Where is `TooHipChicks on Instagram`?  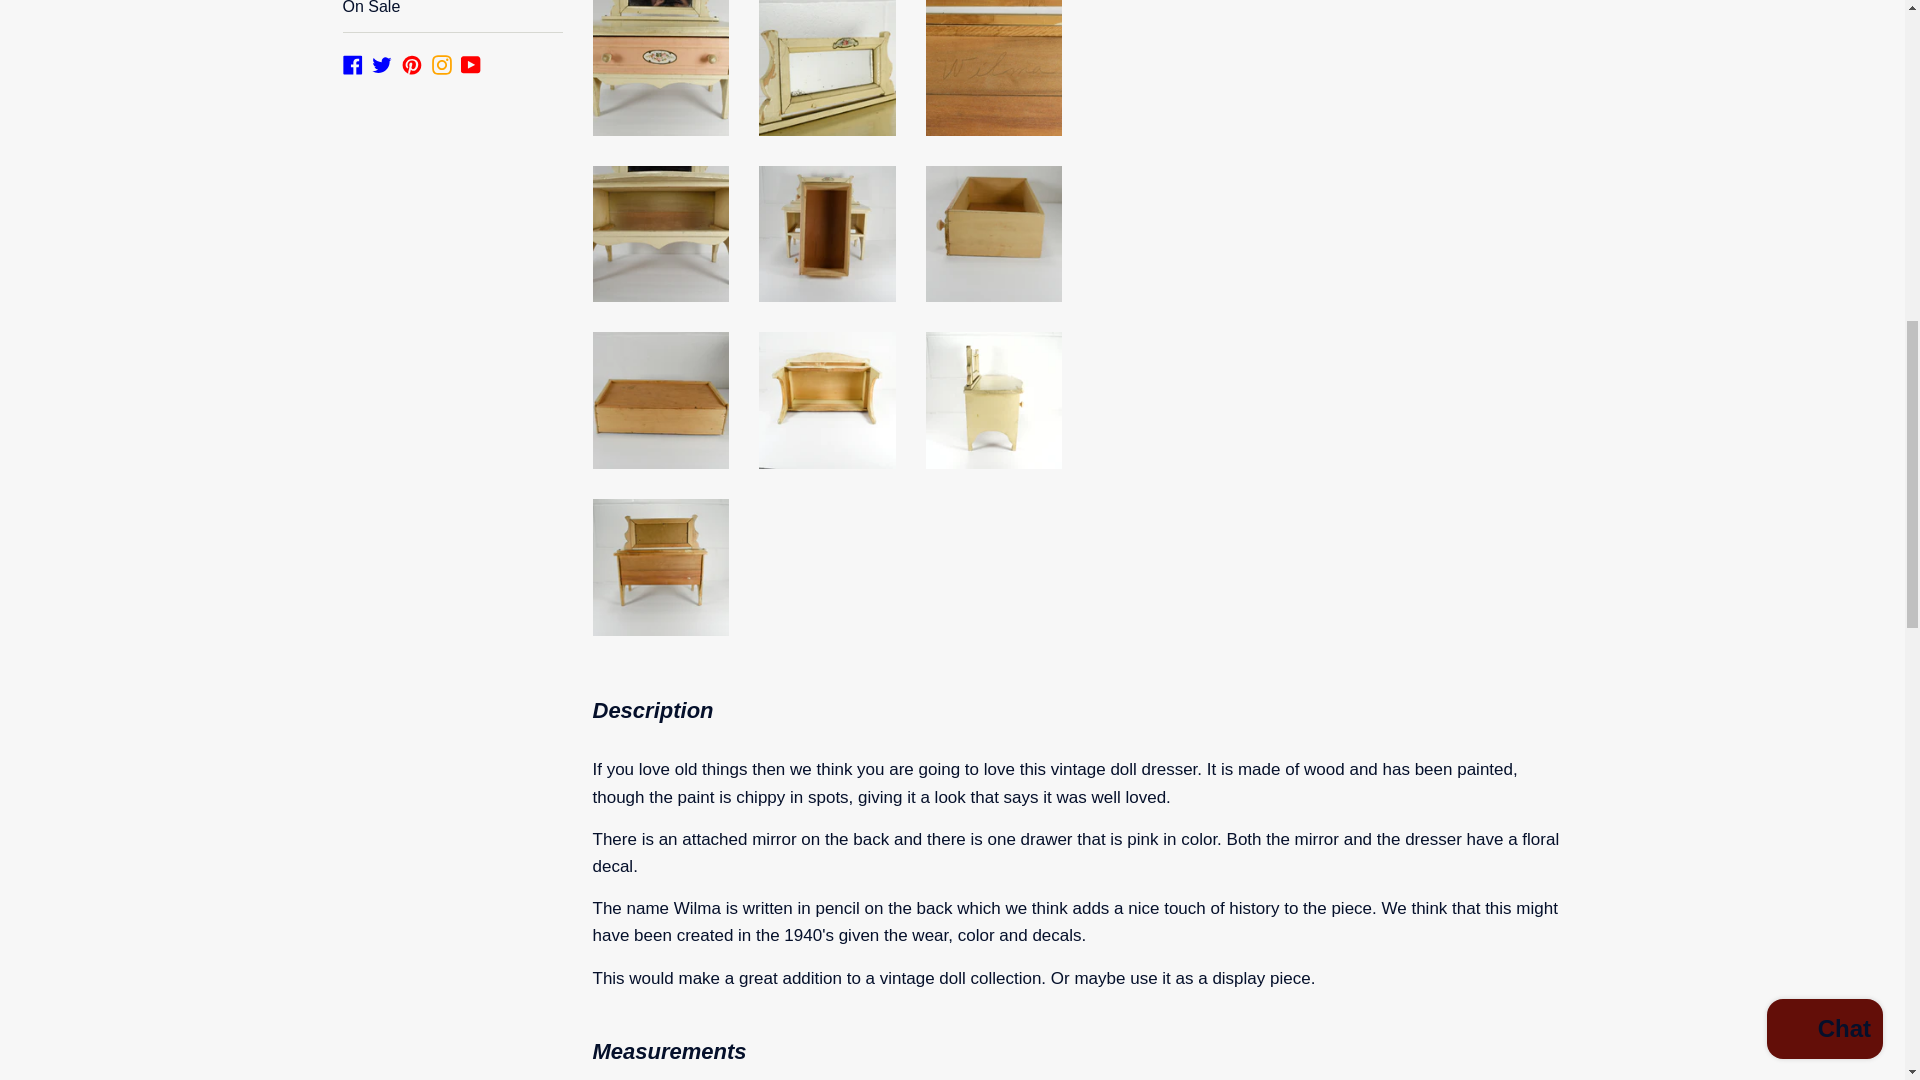 TooHipChicks on Instagram is located at coordinates (442, 64).